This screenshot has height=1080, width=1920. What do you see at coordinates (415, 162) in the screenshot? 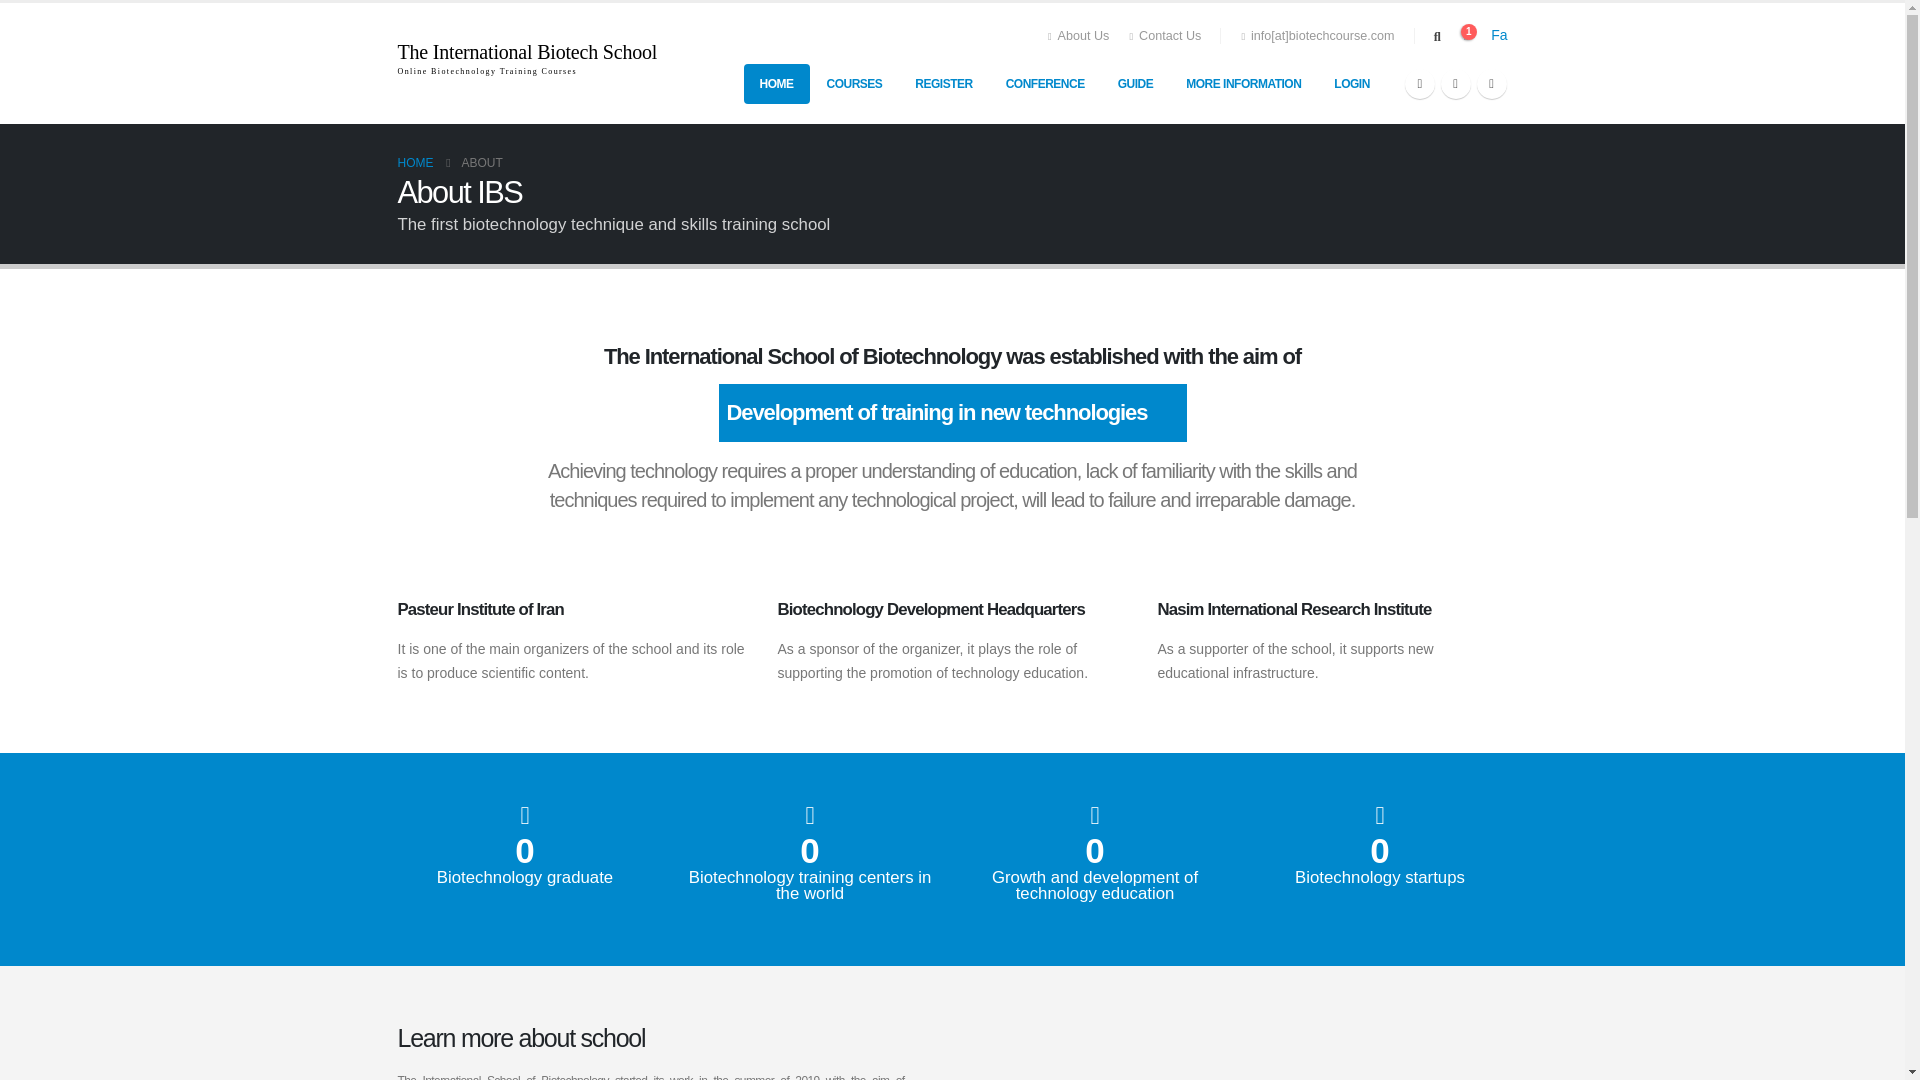
I see `Home` at bounding box center [415, 162].